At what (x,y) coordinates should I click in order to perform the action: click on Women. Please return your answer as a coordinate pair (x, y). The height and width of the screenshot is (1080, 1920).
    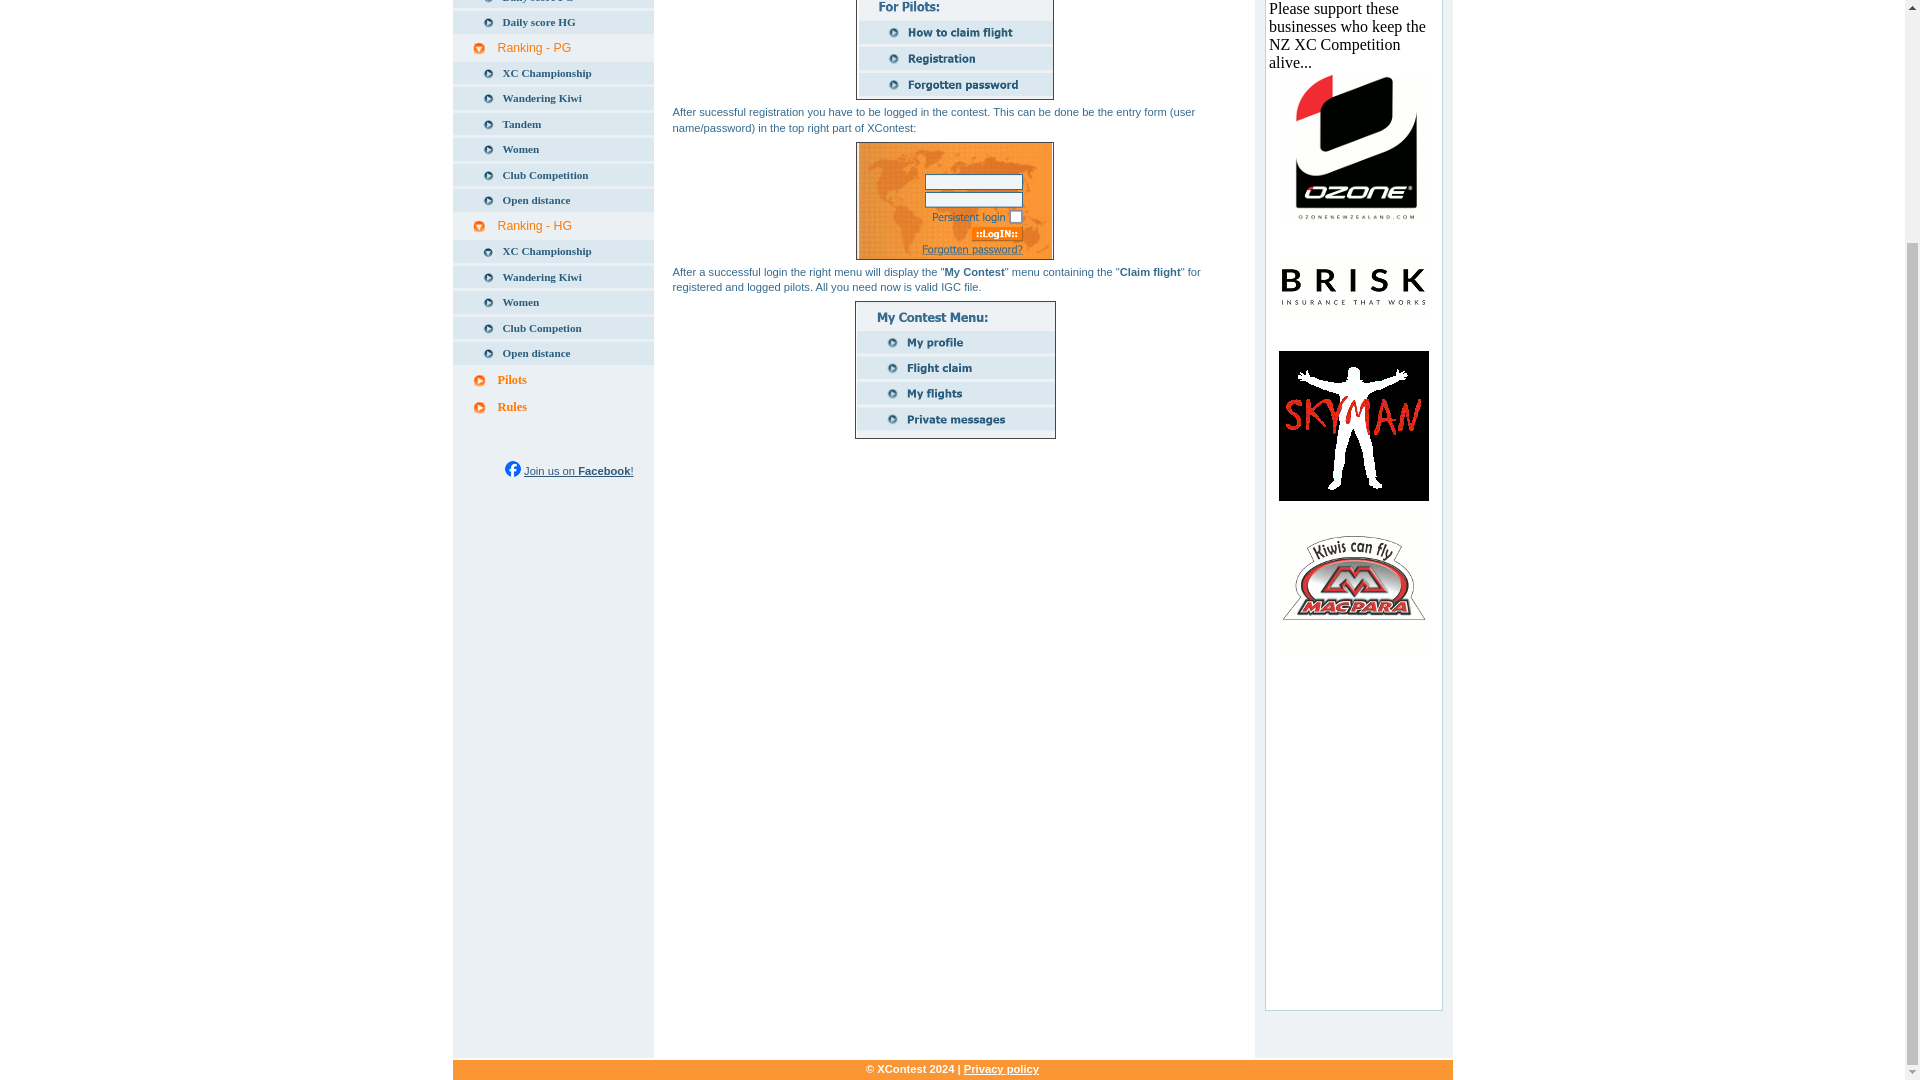
    Looking at the image, I should click on (552, 302).